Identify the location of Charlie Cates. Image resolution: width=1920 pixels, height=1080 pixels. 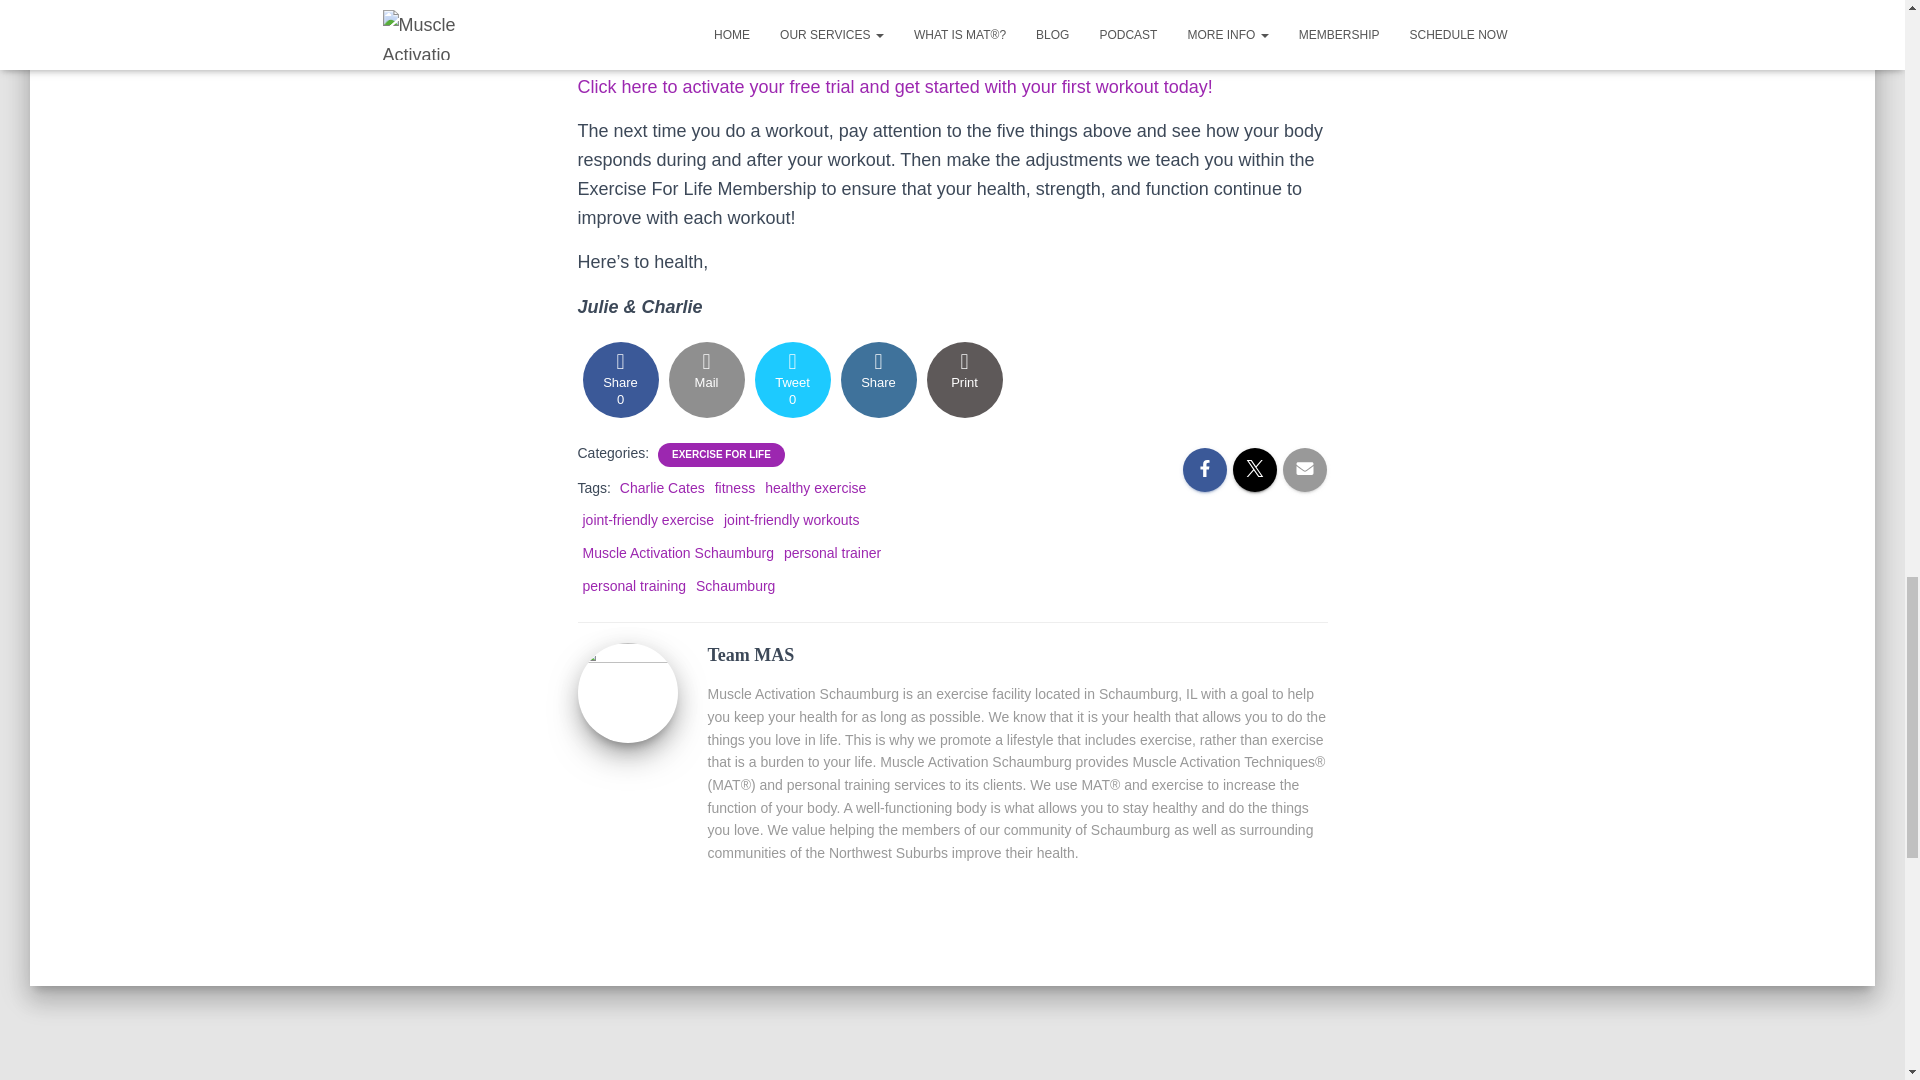
(734, 487).